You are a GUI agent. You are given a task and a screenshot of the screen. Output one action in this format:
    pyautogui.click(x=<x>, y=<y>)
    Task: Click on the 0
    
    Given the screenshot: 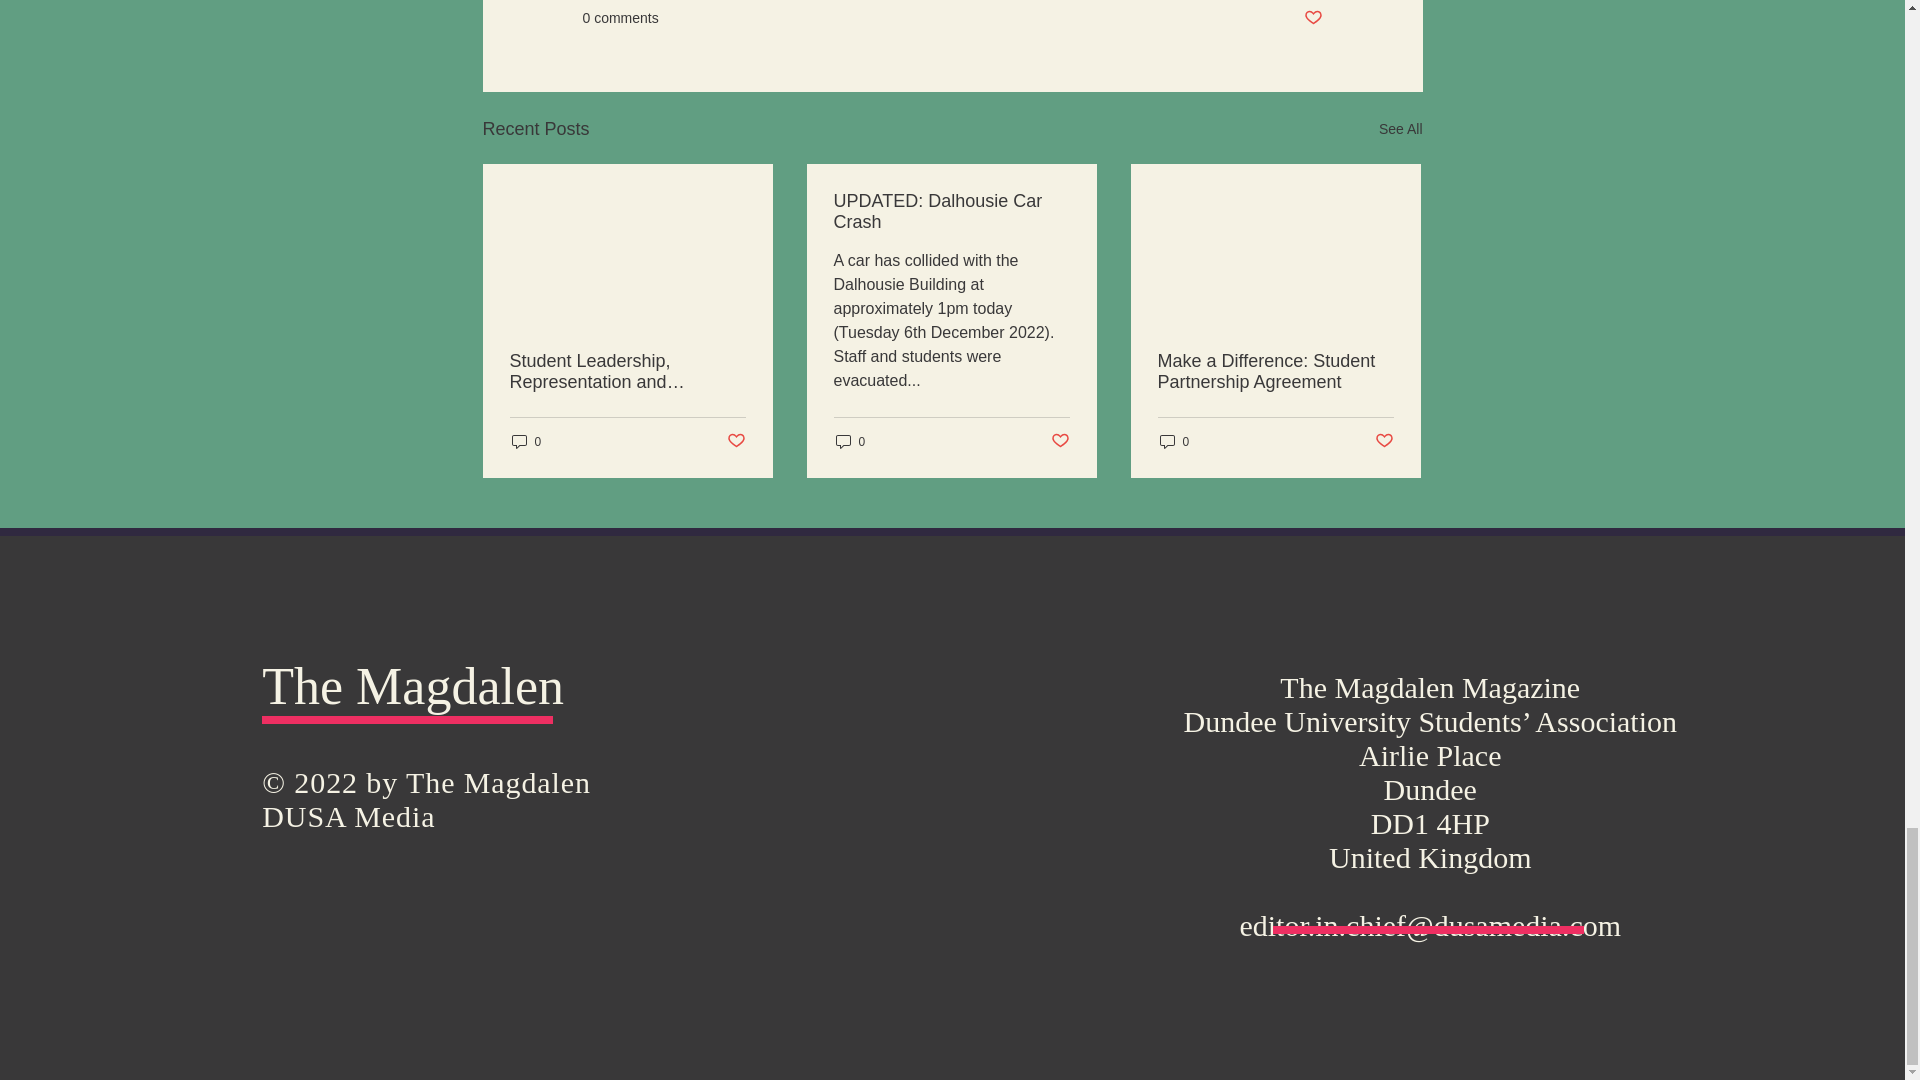 What is the action you would take?
    pyautogui.click(x=1174, y=442)
    